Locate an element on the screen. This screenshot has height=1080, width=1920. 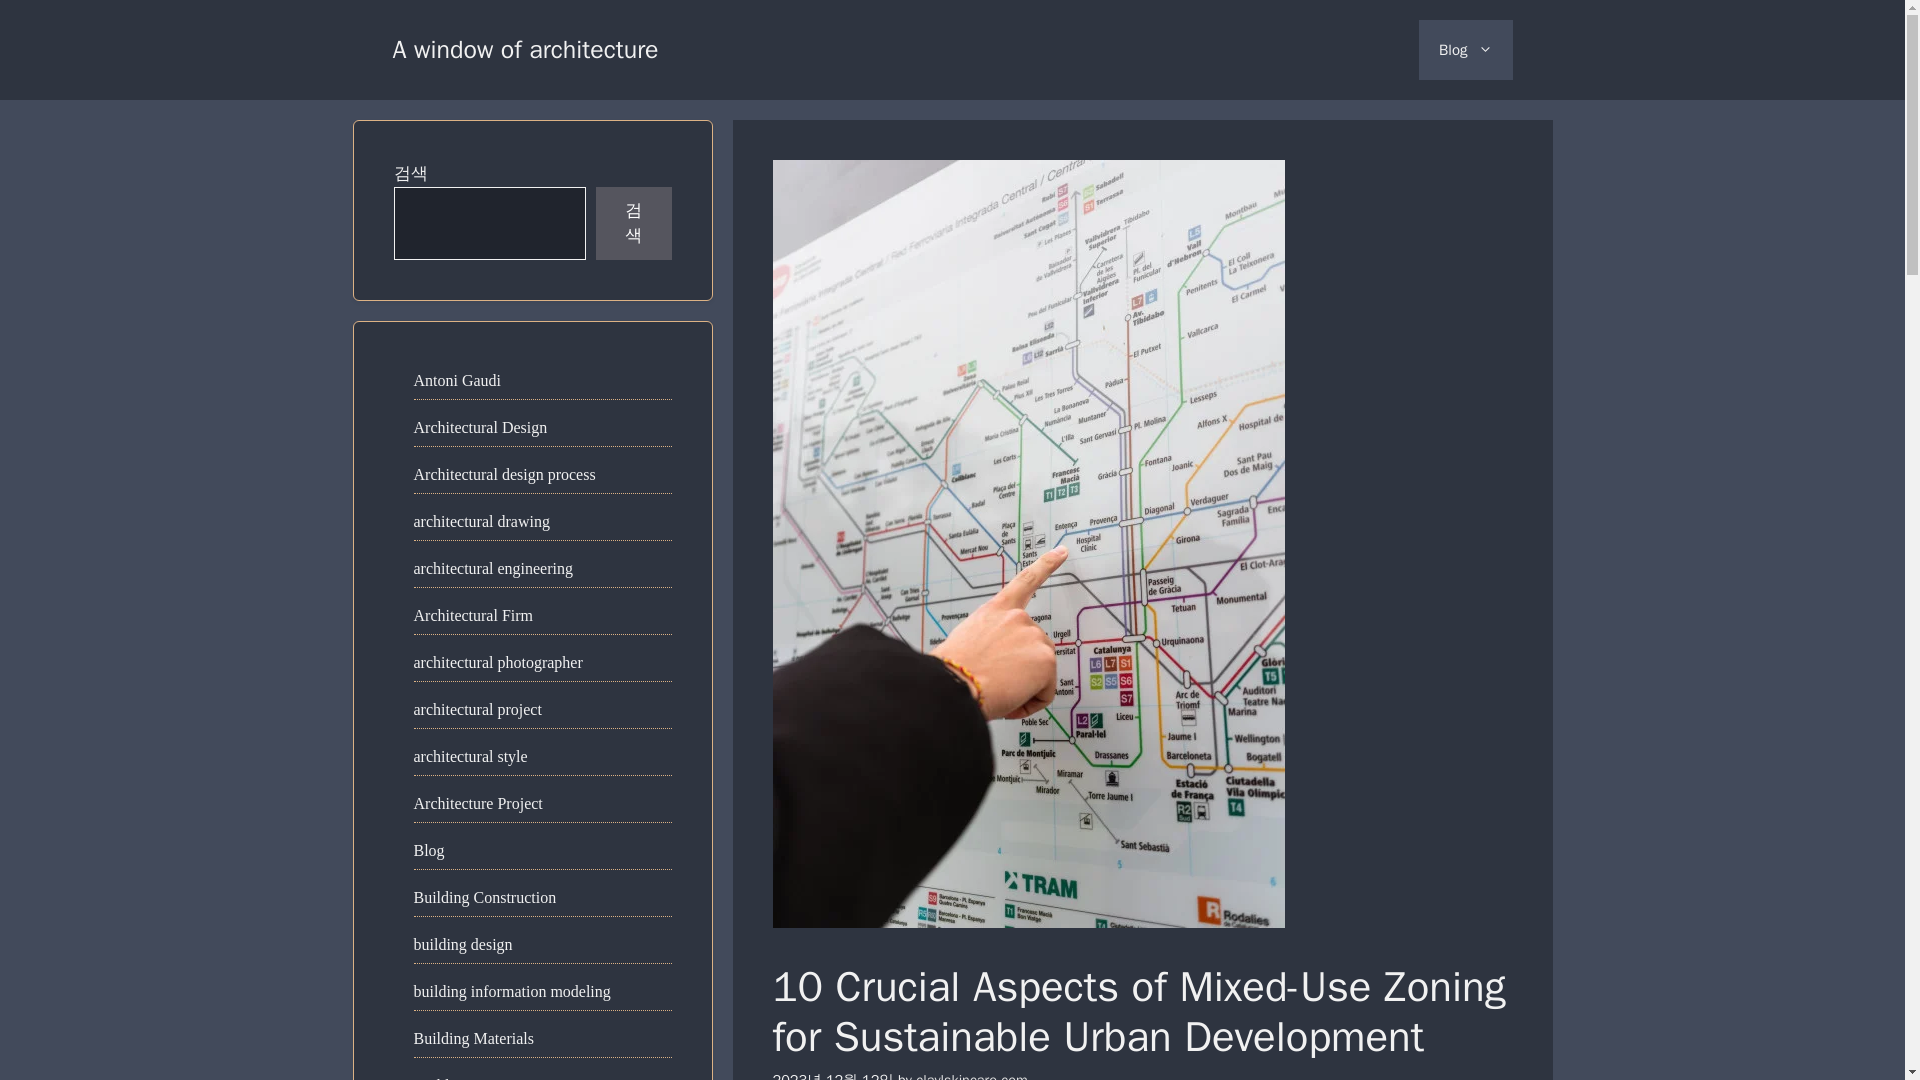
Blog is located at coordinates (1465, 50).